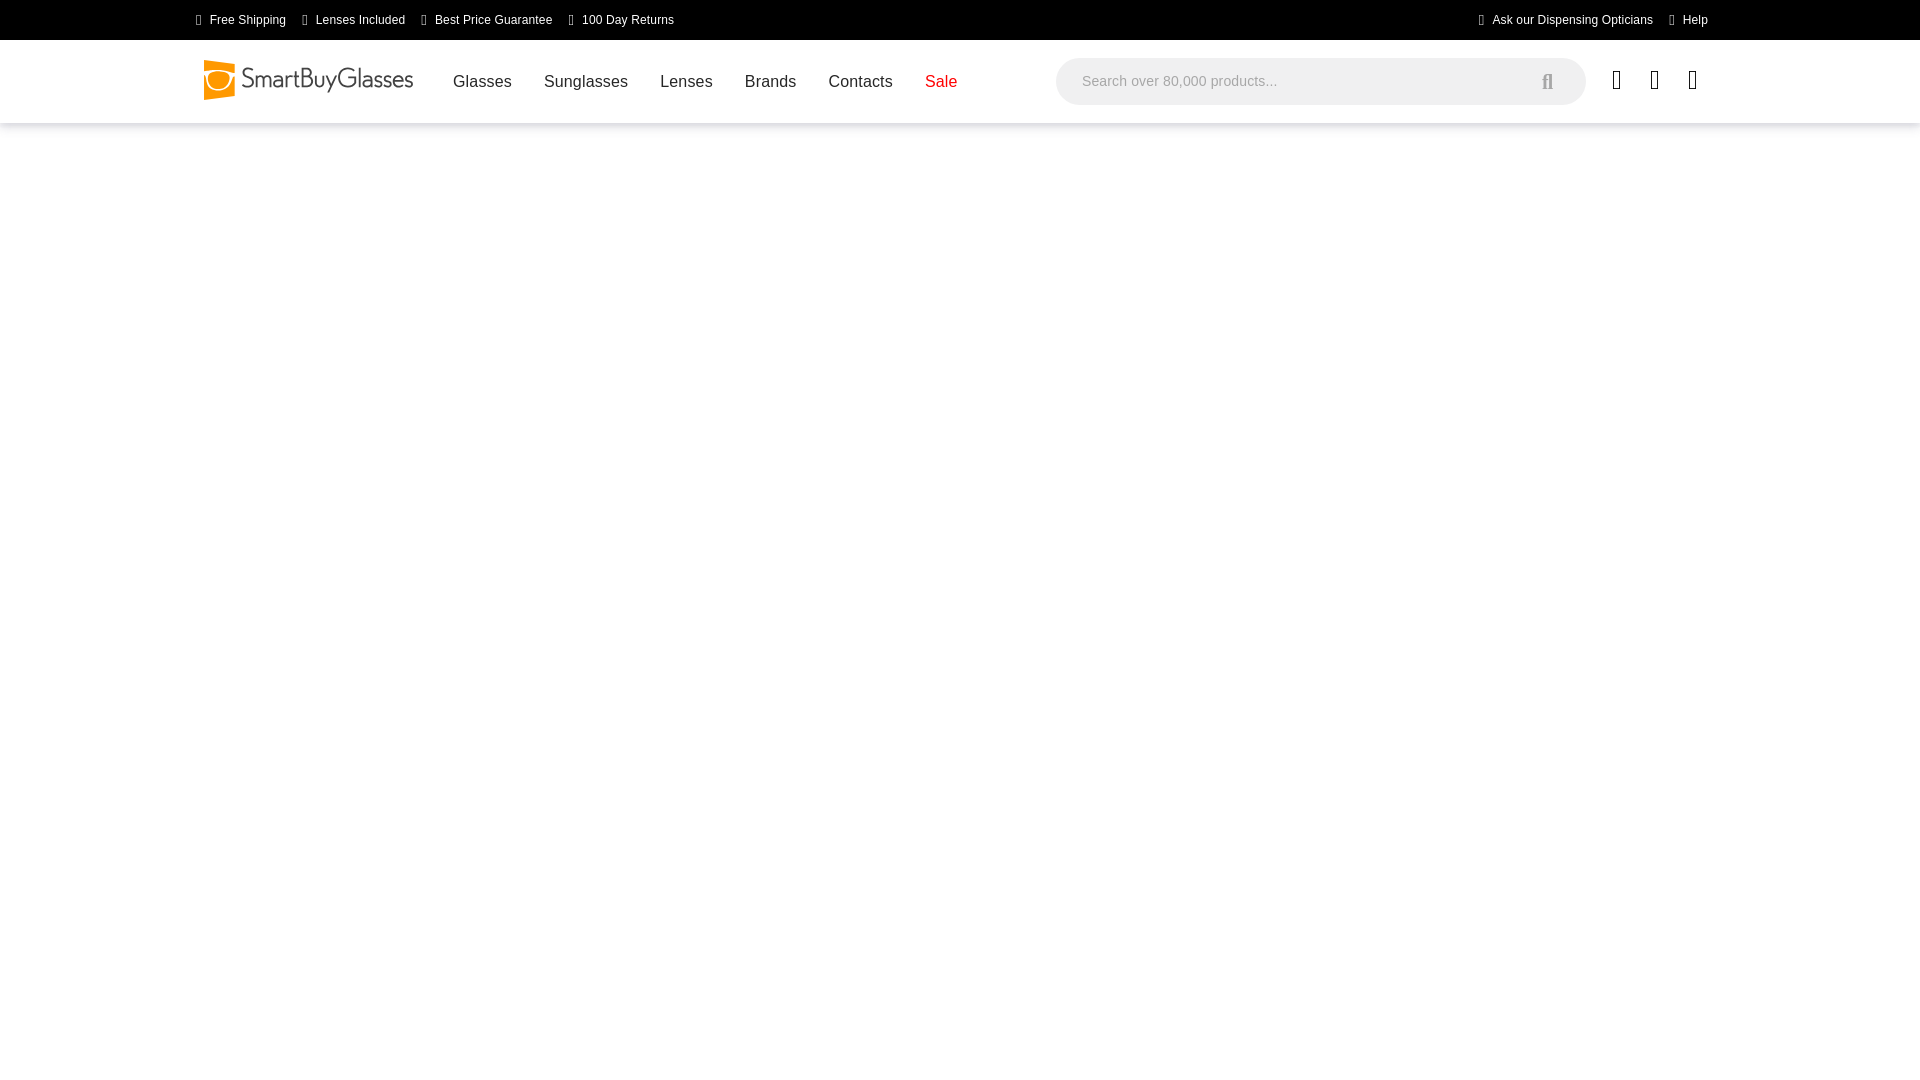 This screenshot has height=1080, width=1920. What do you see at coordinates (482, 81) in the screenshot?
I see `Glasses` at bounding box center [482, 81].